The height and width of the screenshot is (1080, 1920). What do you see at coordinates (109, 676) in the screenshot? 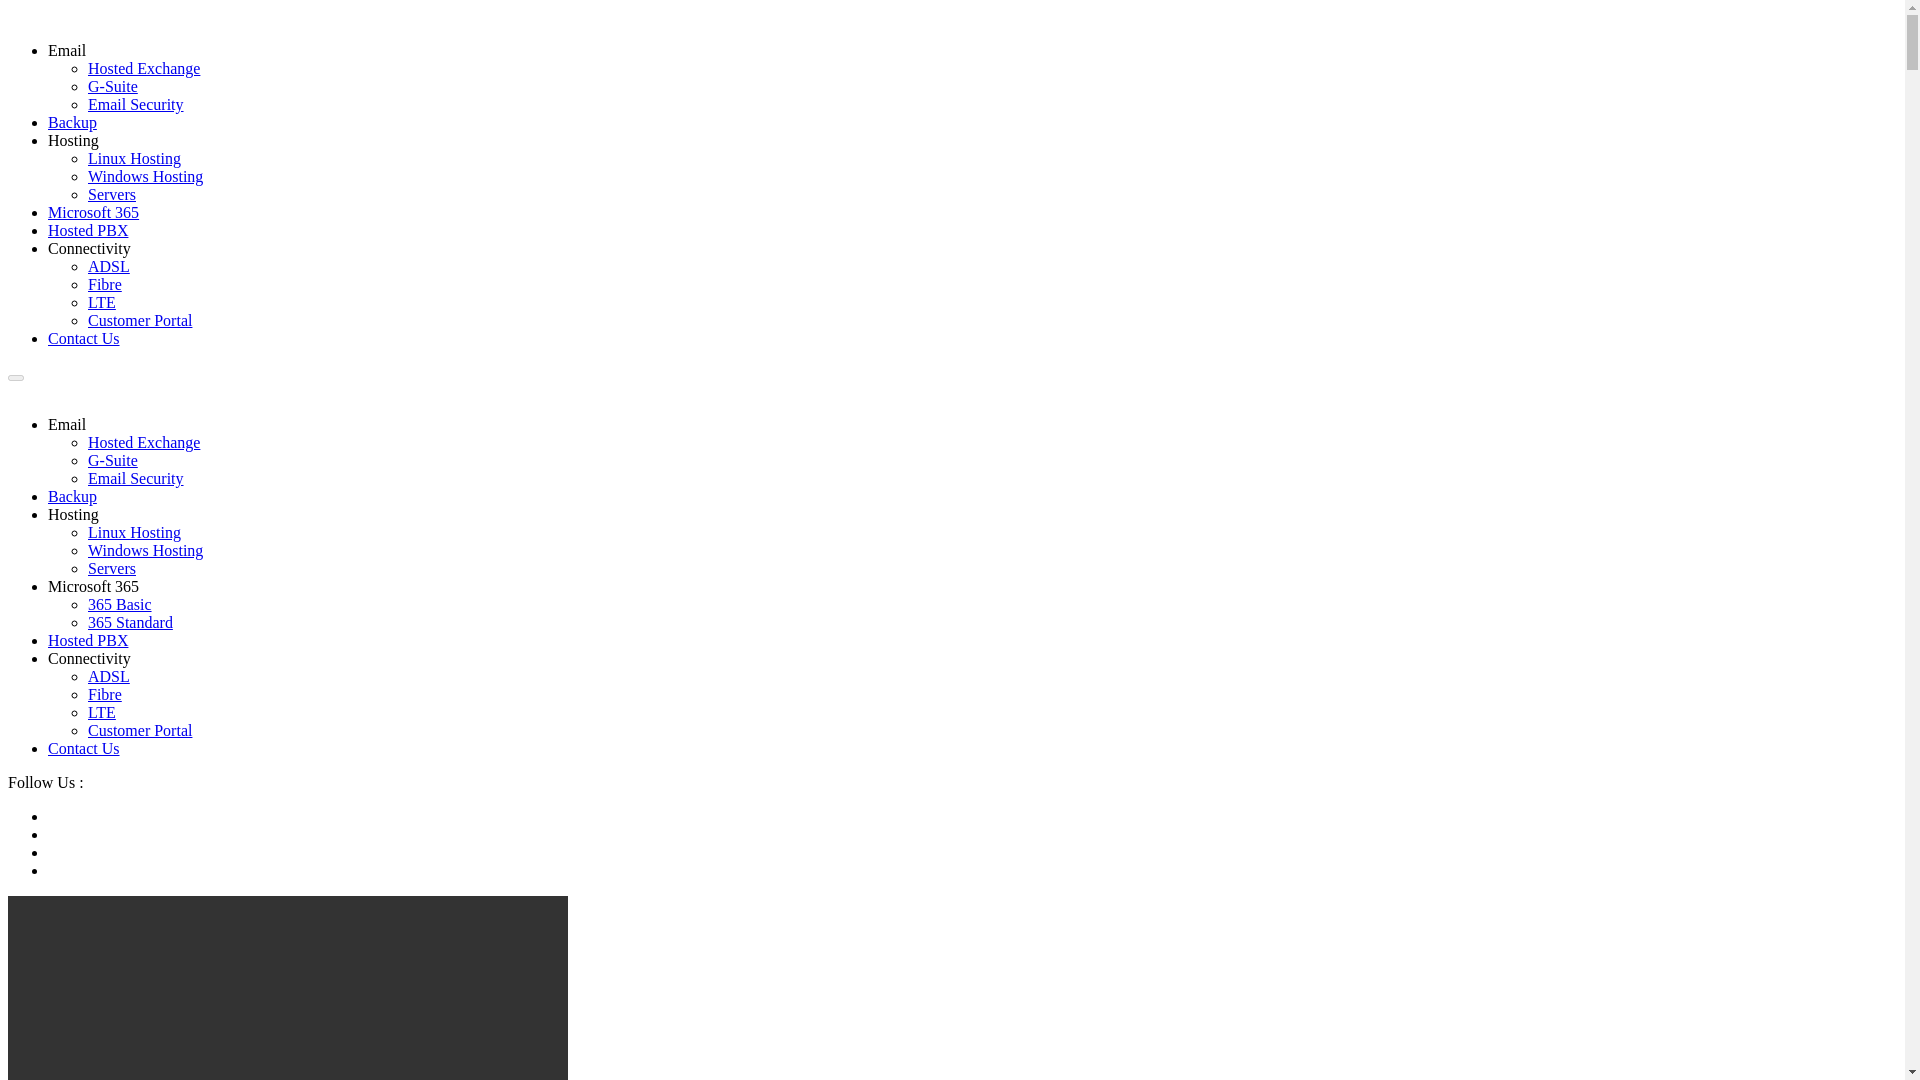
I see `ADSL` at bounding box center [109, 676].